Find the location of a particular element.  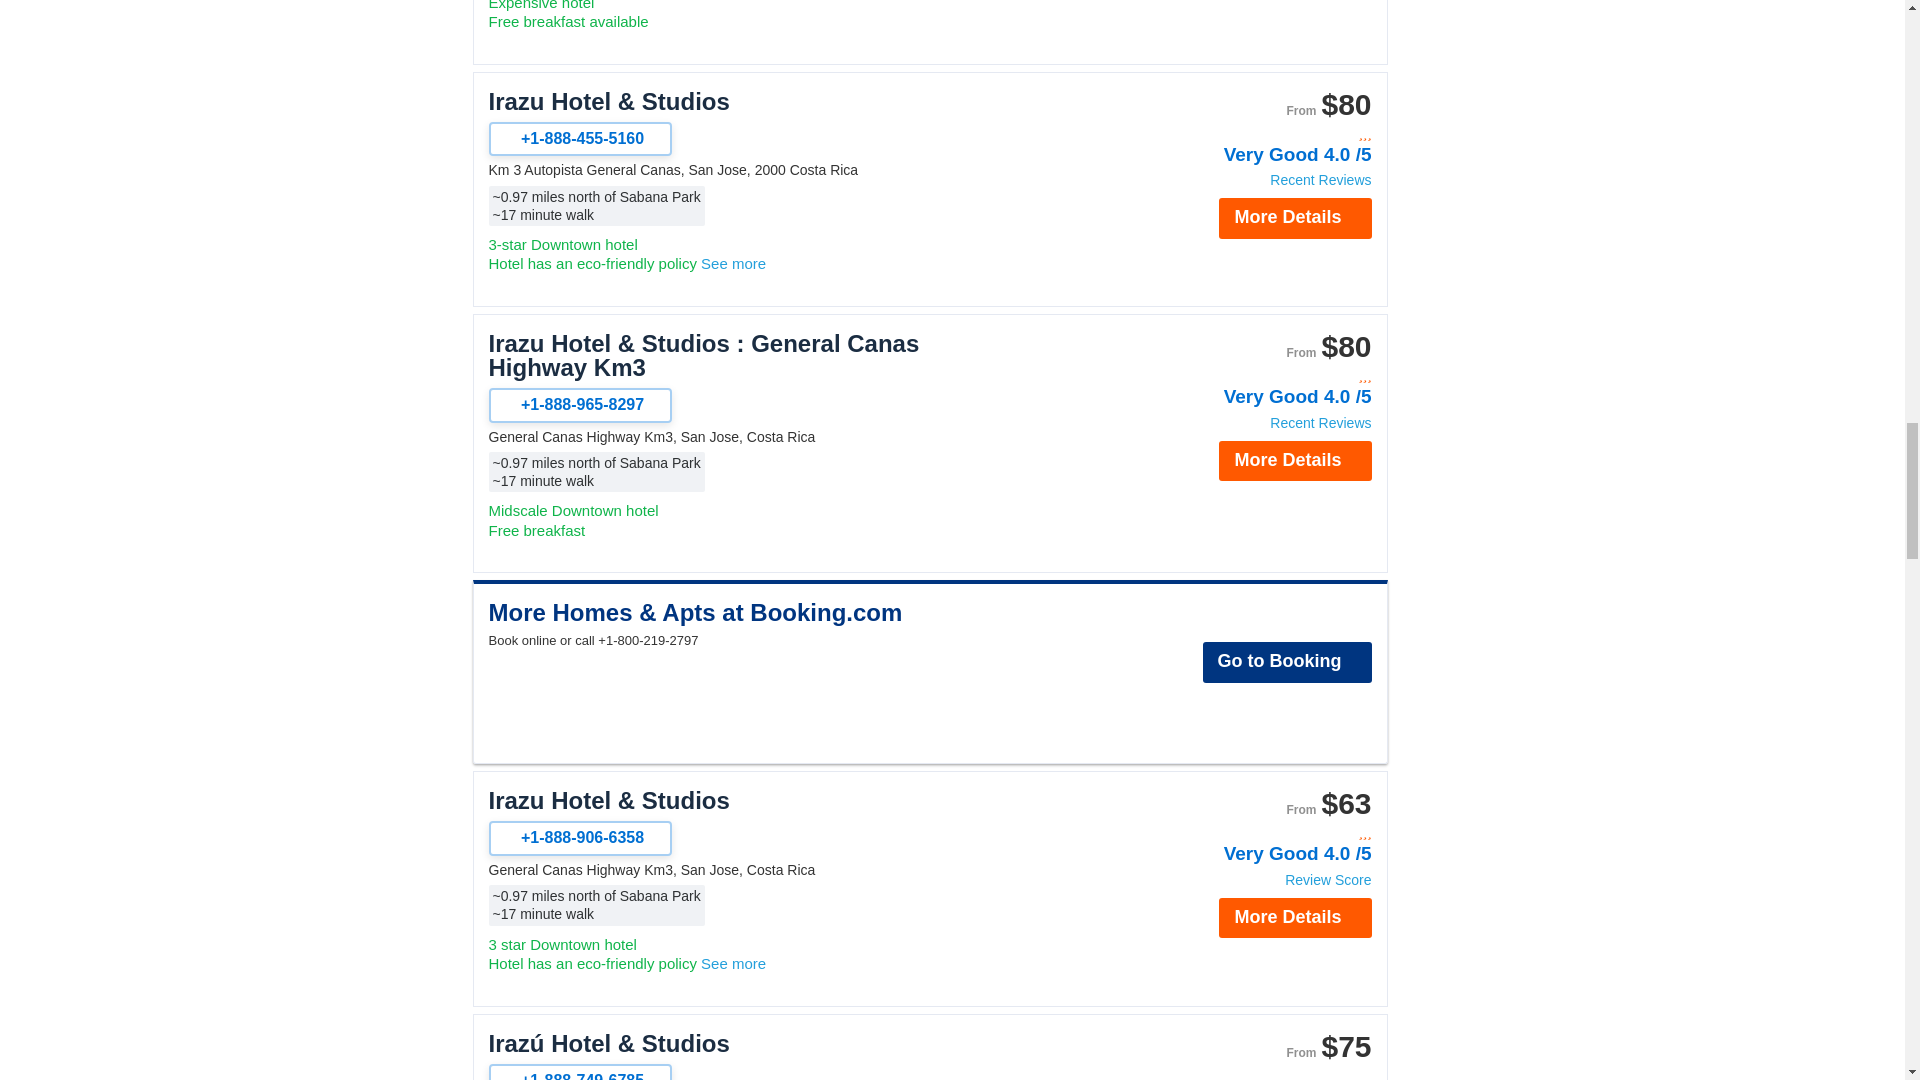

3 stars is located at coordinates (1264, 1074).